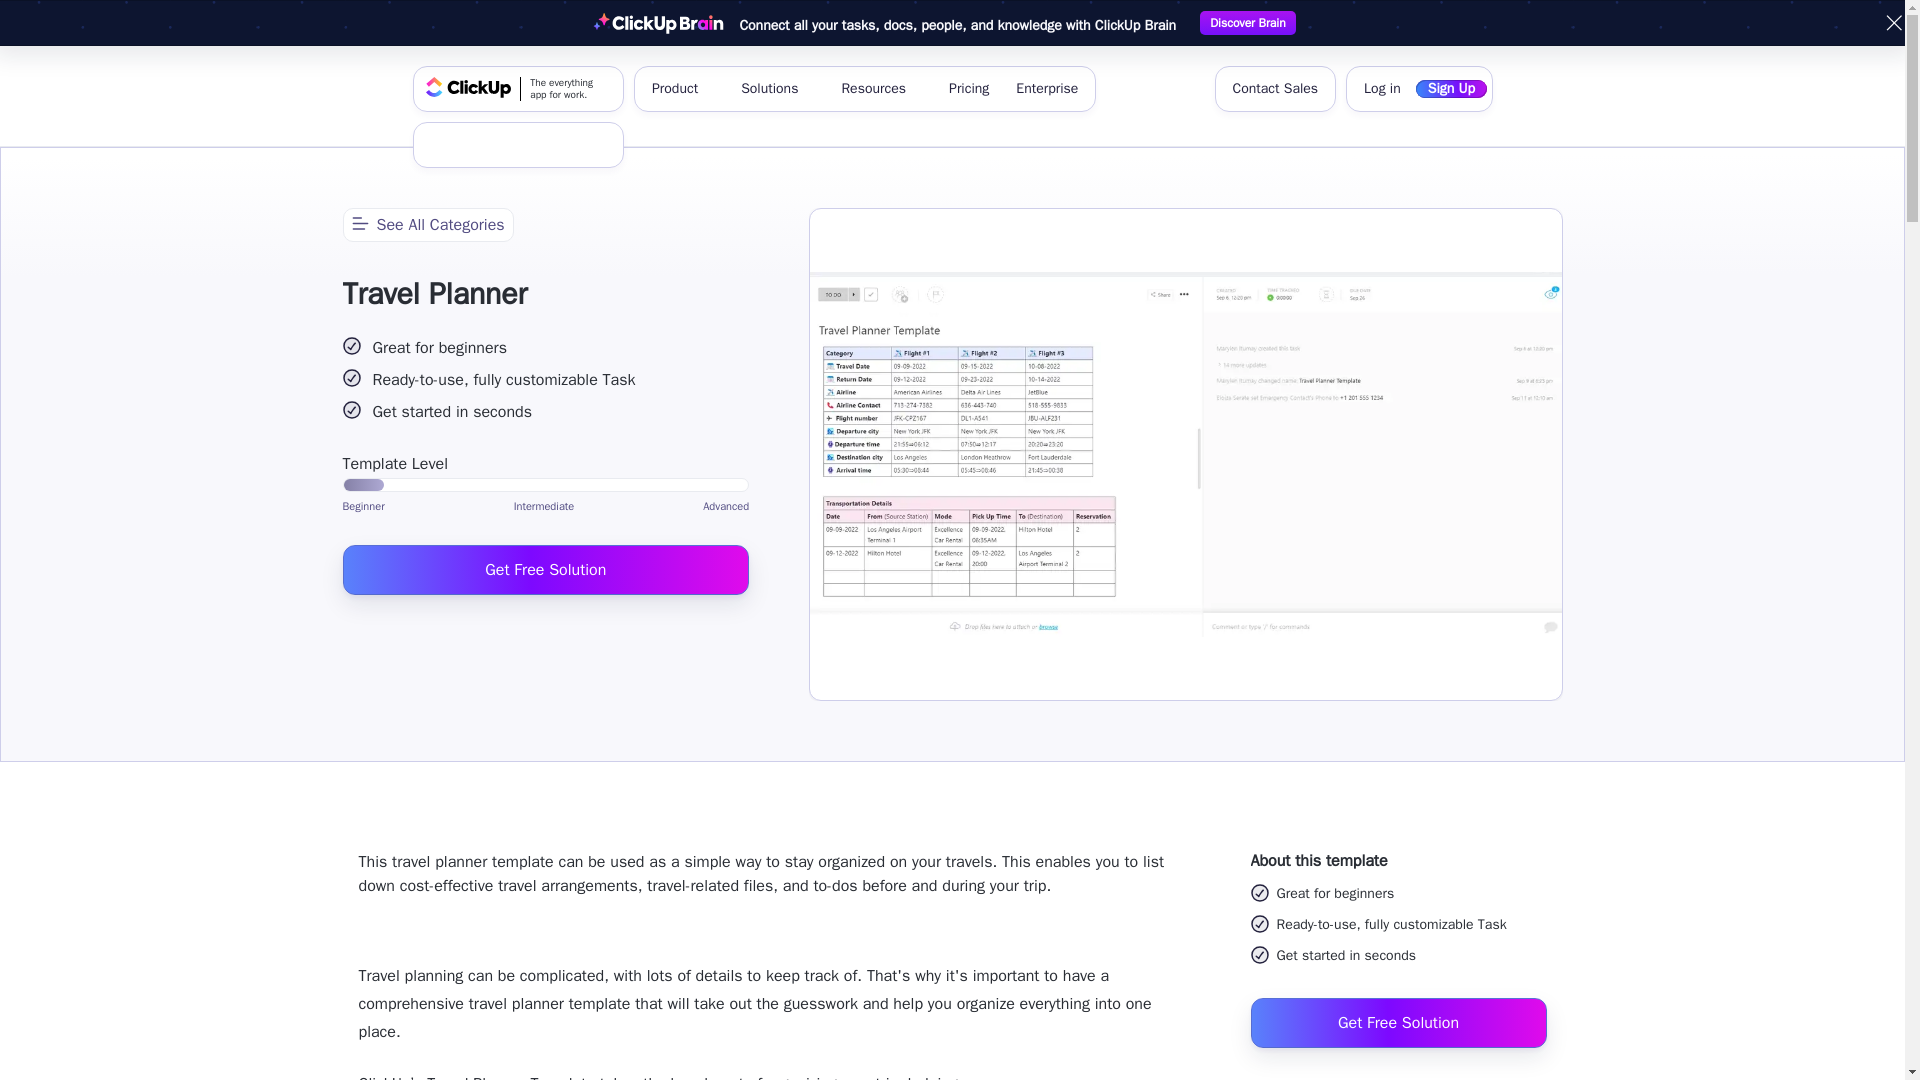 This screenshot has height=1080, width=1920. I want to click on Discover Brain, so click(1247, 22).